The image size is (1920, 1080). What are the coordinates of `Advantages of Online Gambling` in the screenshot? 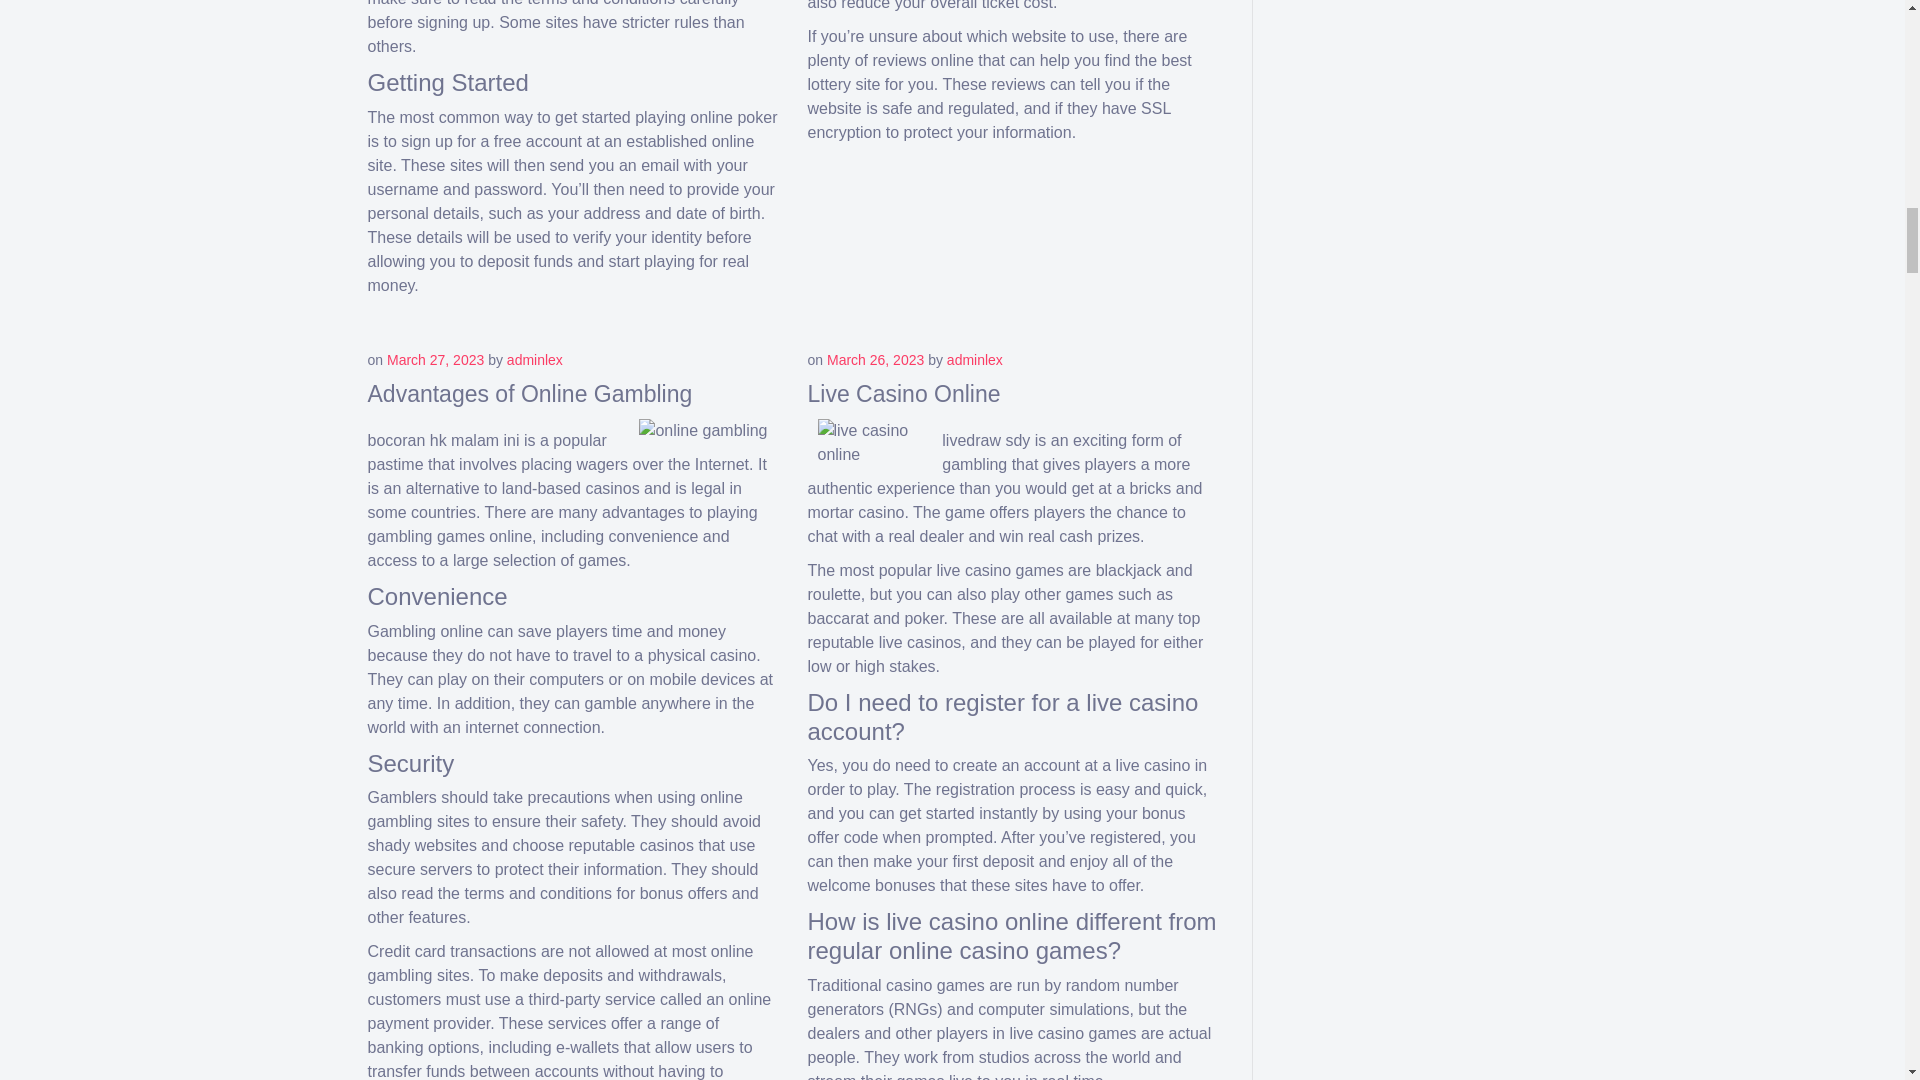 It's located at (530, 394).